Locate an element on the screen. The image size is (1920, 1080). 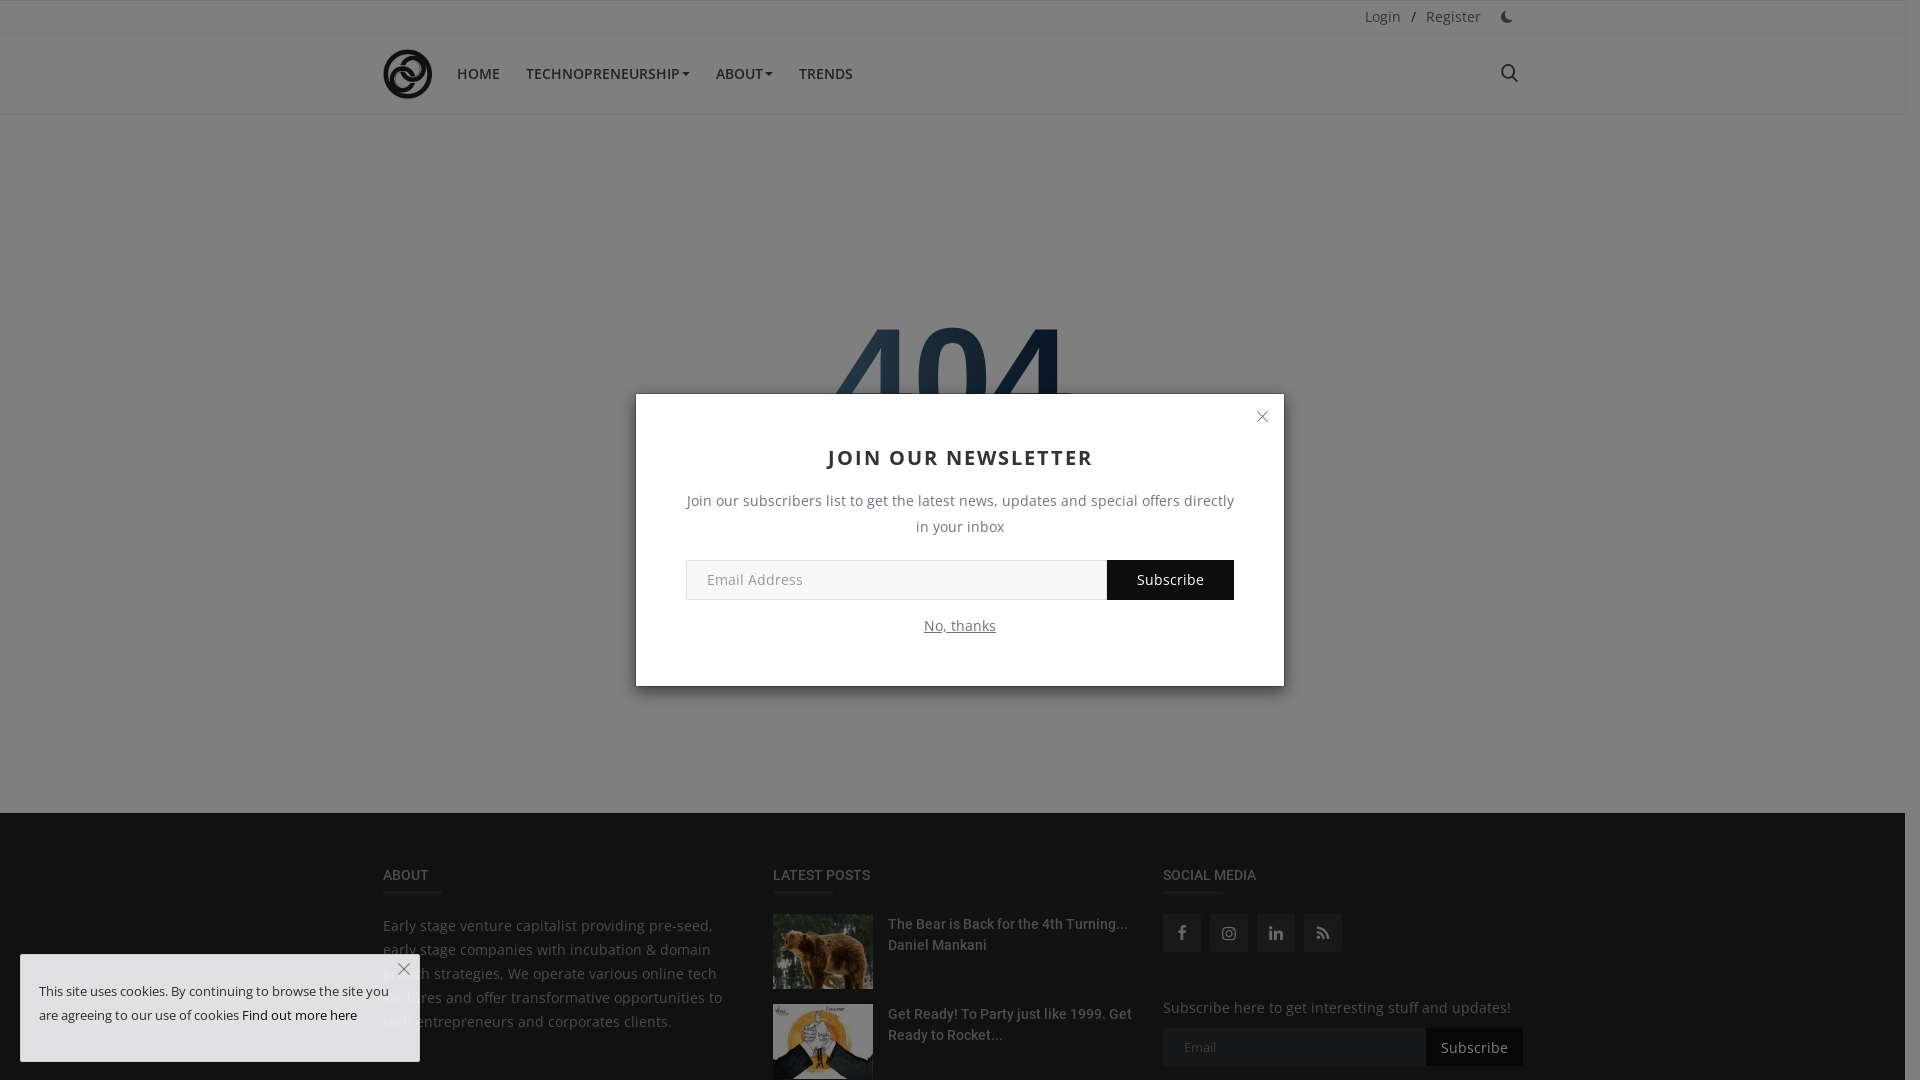
Subscribe is located at coordinates (1170, 580).